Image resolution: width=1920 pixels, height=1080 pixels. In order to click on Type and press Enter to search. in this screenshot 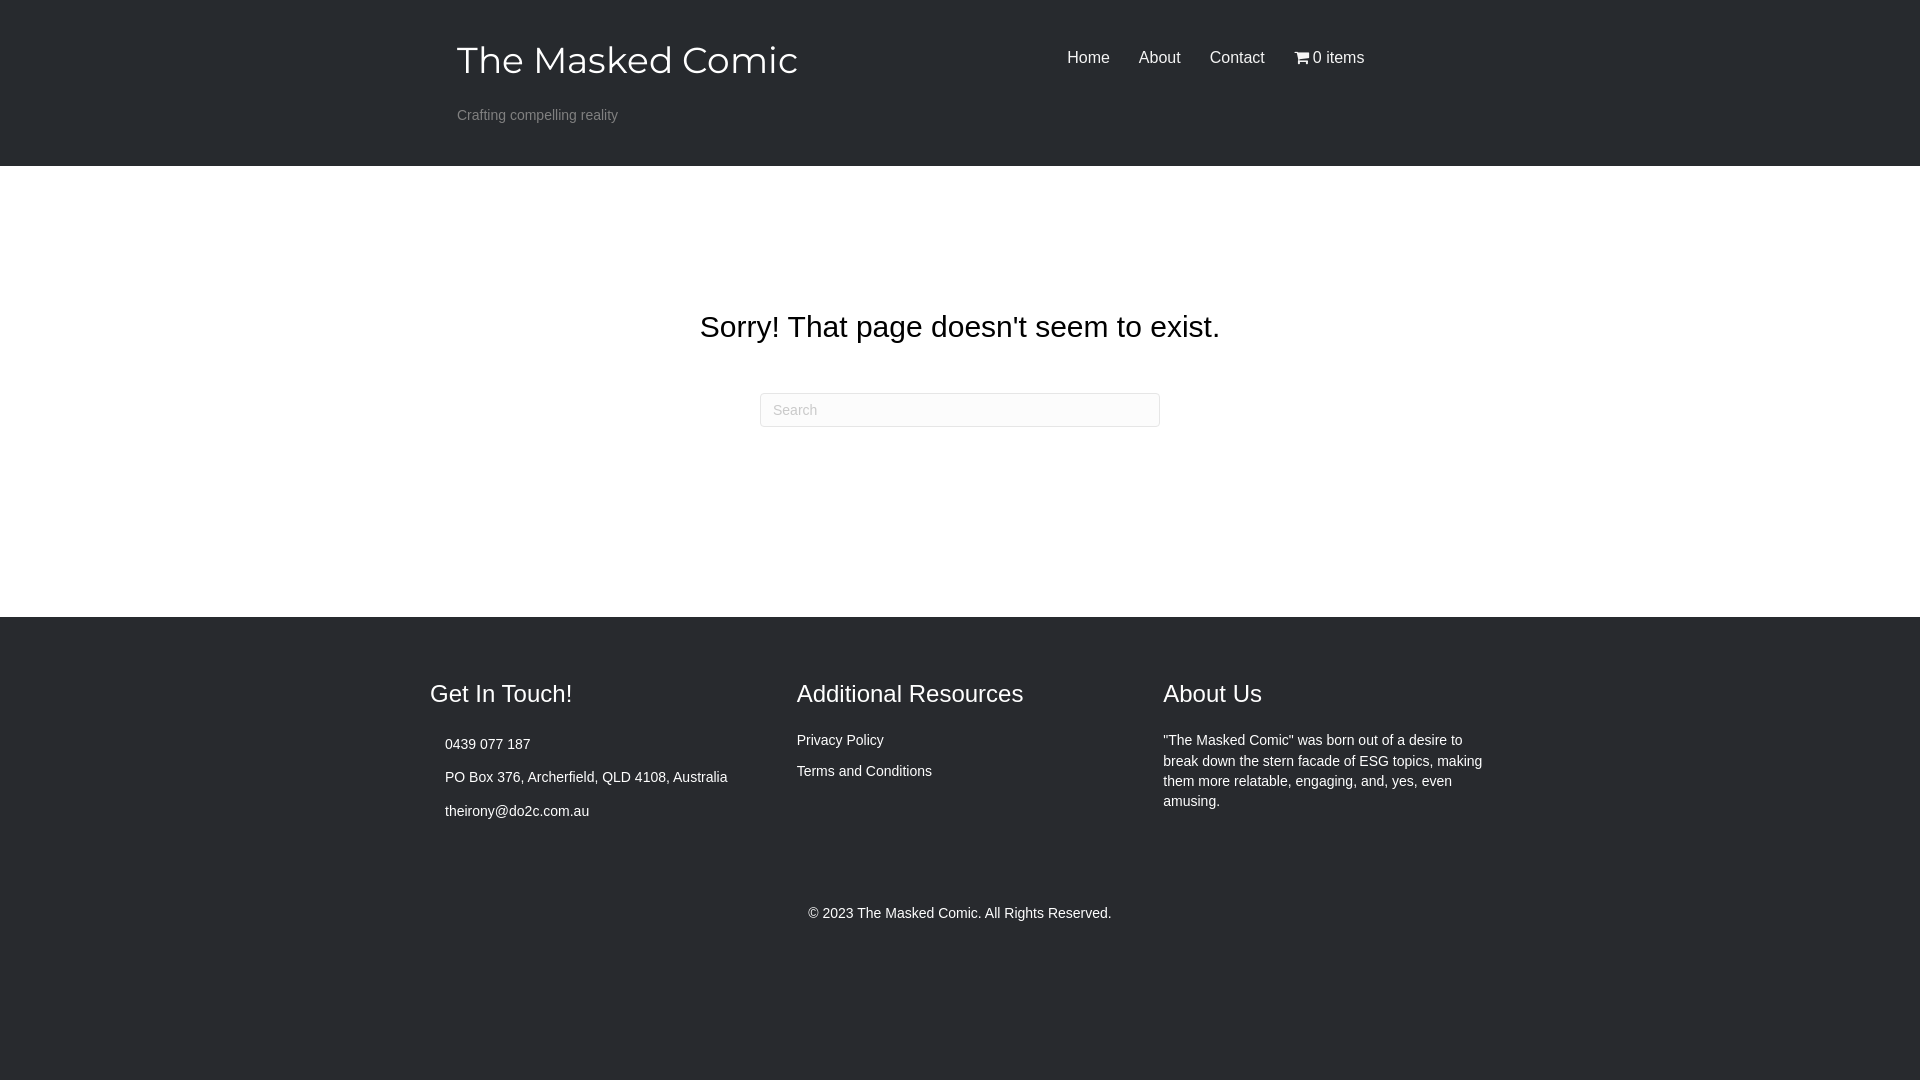, I will do `click(960, 410)`.